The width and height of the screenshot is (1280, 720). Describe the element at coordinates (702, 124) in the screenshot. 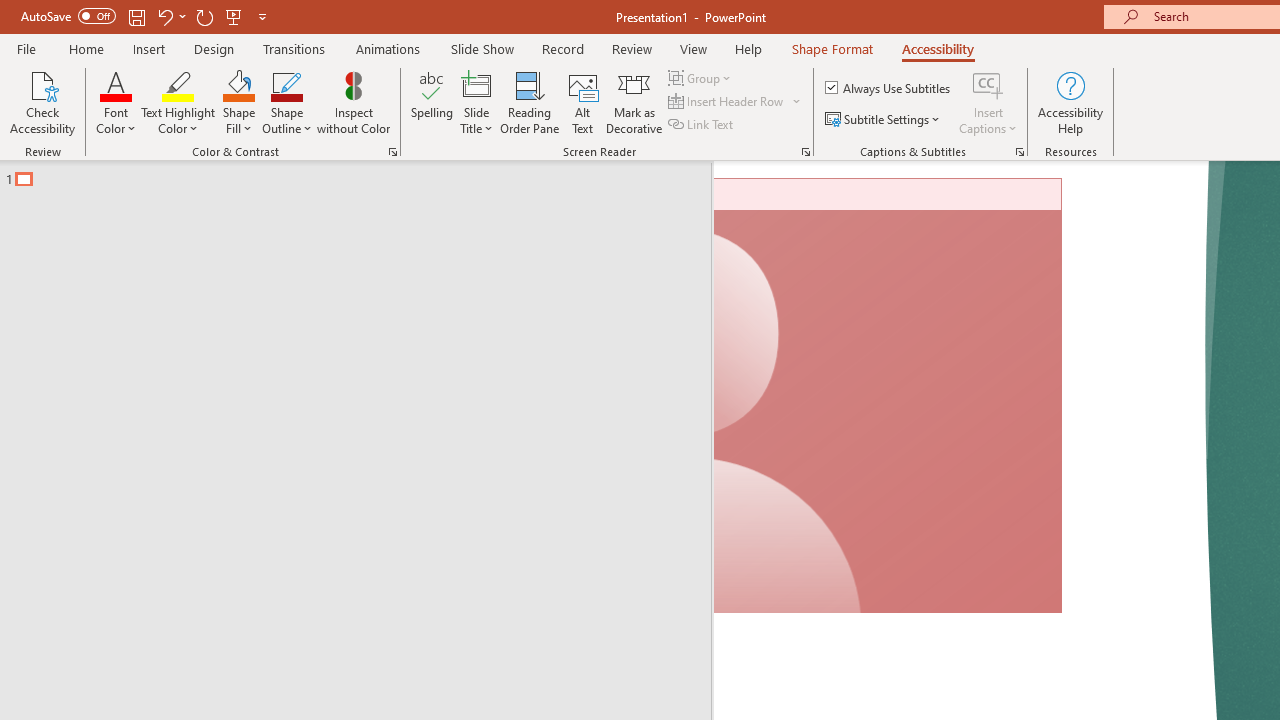

I see `Link Text` at that location.